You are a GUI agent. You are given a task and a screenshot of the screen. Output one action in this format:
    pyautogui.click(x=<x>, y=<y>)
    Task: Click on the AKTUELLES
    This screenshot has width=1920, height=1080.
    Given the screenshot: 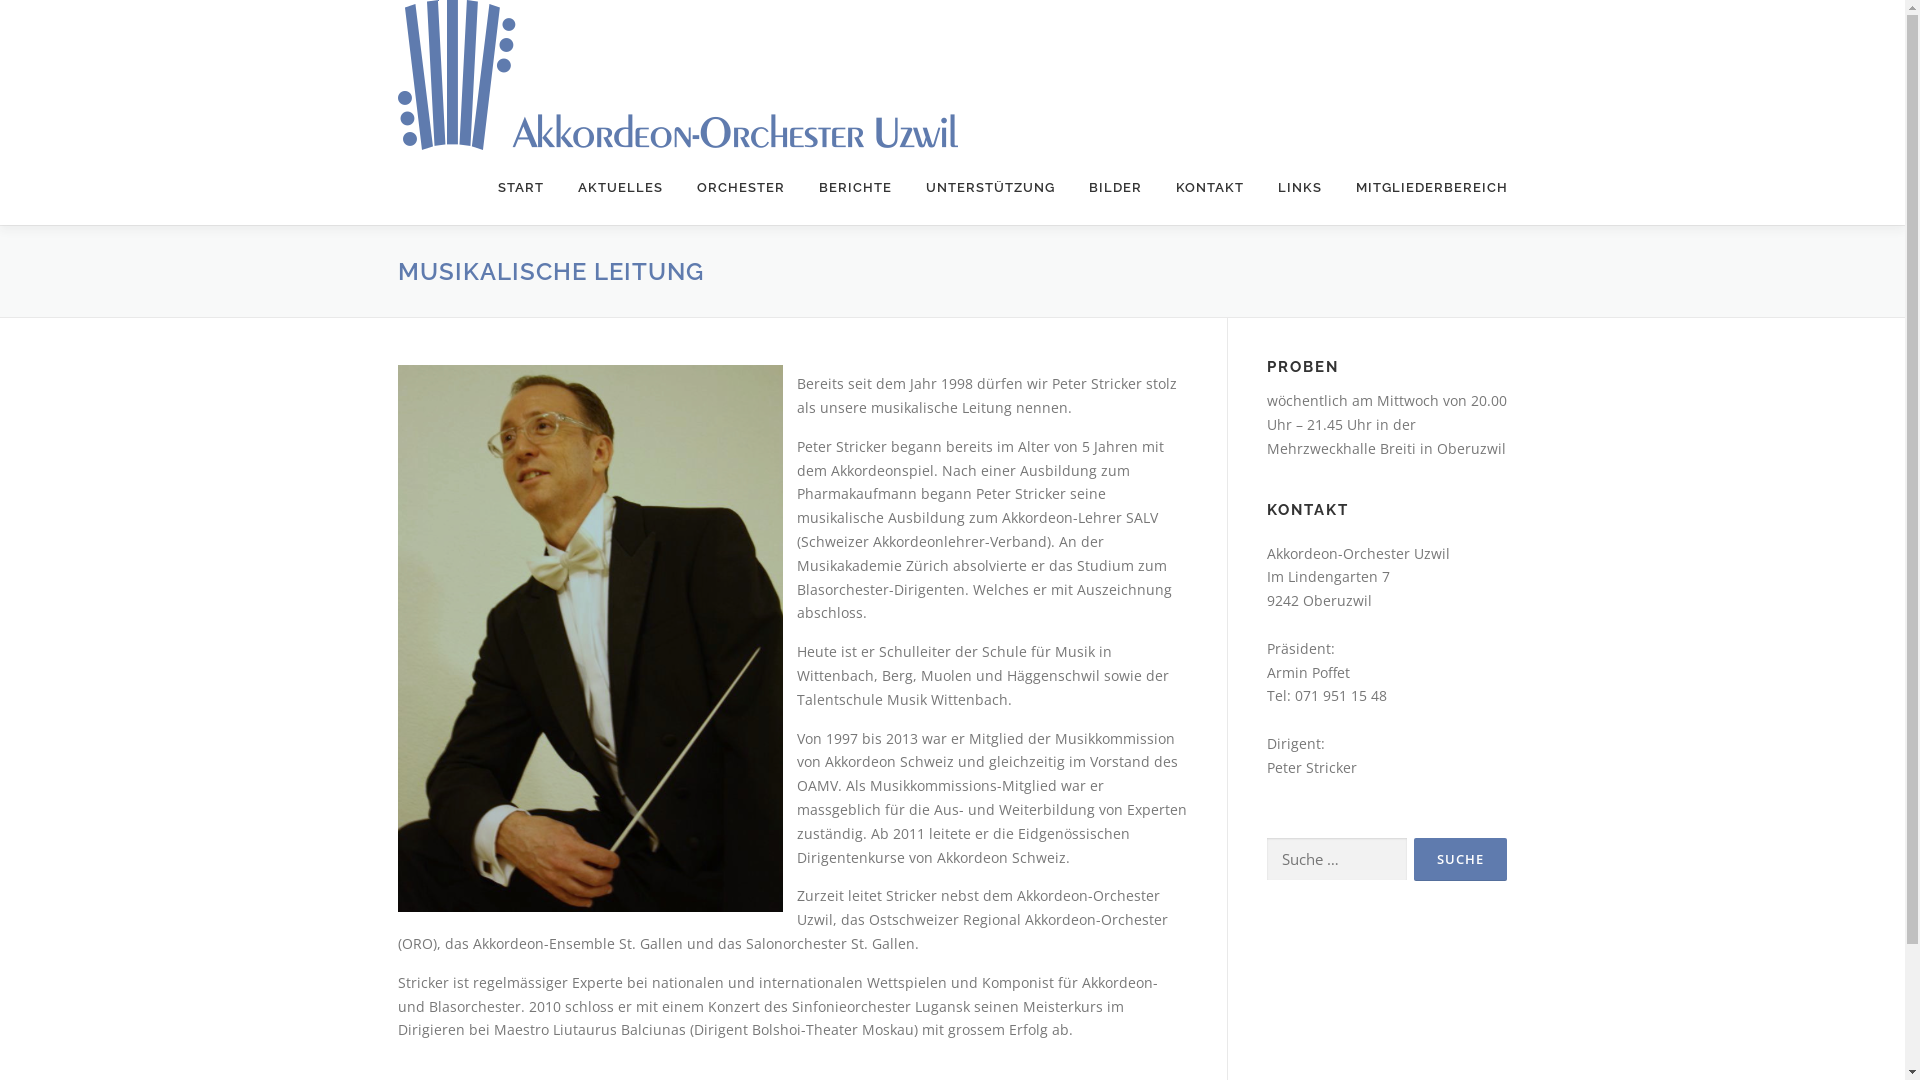 What is the action you would take?
    pyautogui.click(x=620, y=188)
    